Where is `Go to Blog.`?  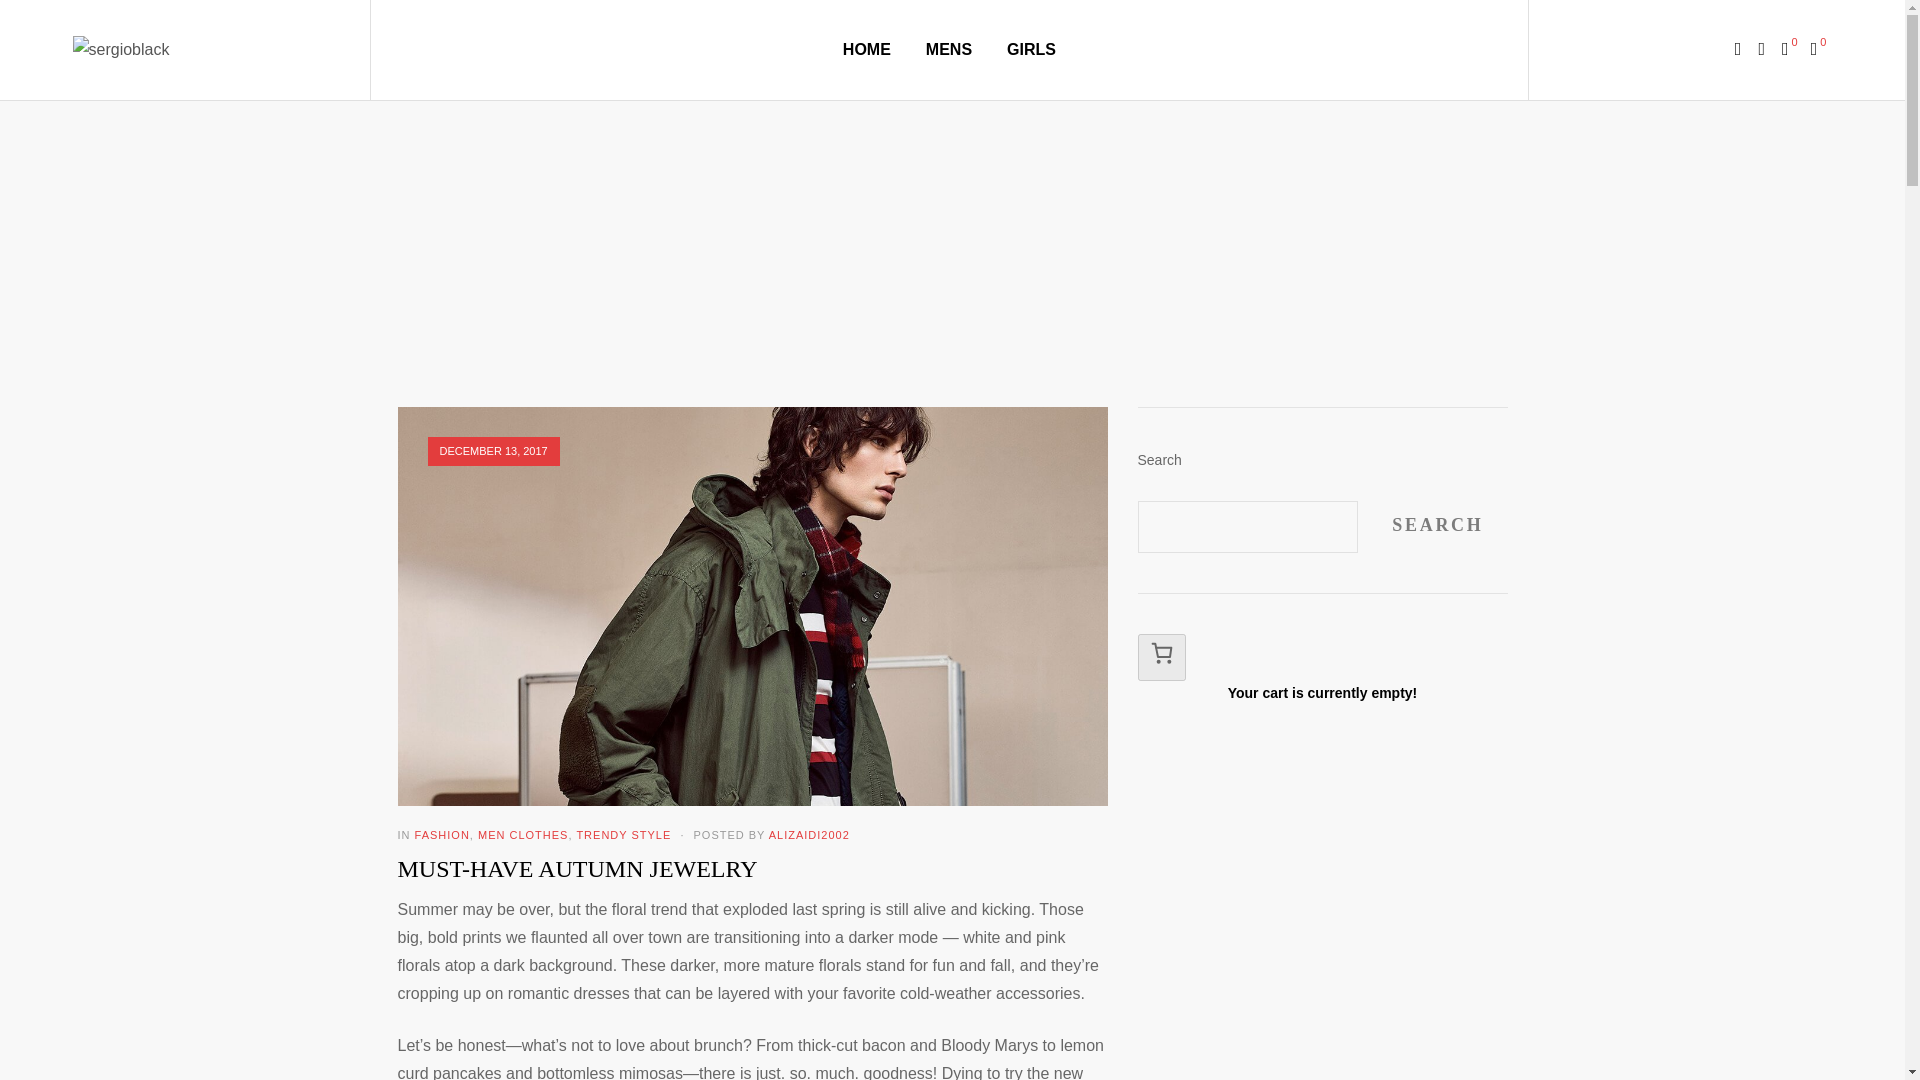
Go to Blog. is located at coordinates (930, 231).